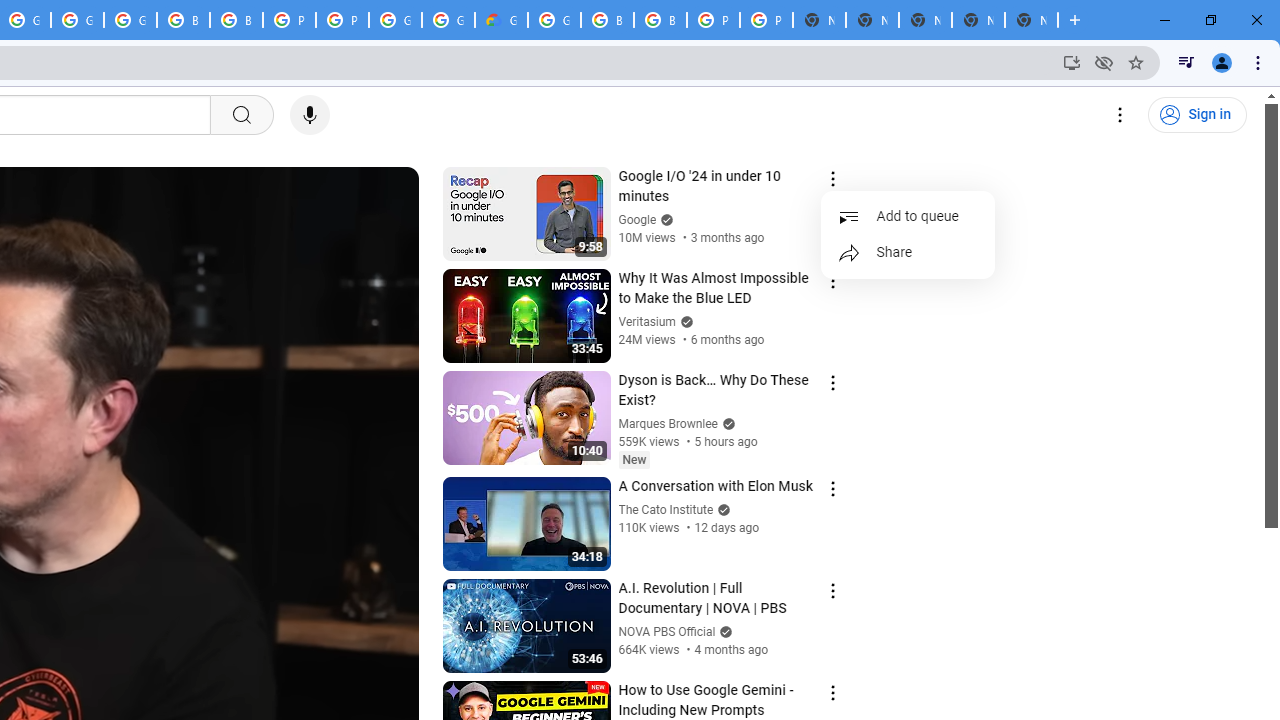 The width and height of the screenshot is (1280, 720). I want to click on Search with your voice, so click(310, 115).